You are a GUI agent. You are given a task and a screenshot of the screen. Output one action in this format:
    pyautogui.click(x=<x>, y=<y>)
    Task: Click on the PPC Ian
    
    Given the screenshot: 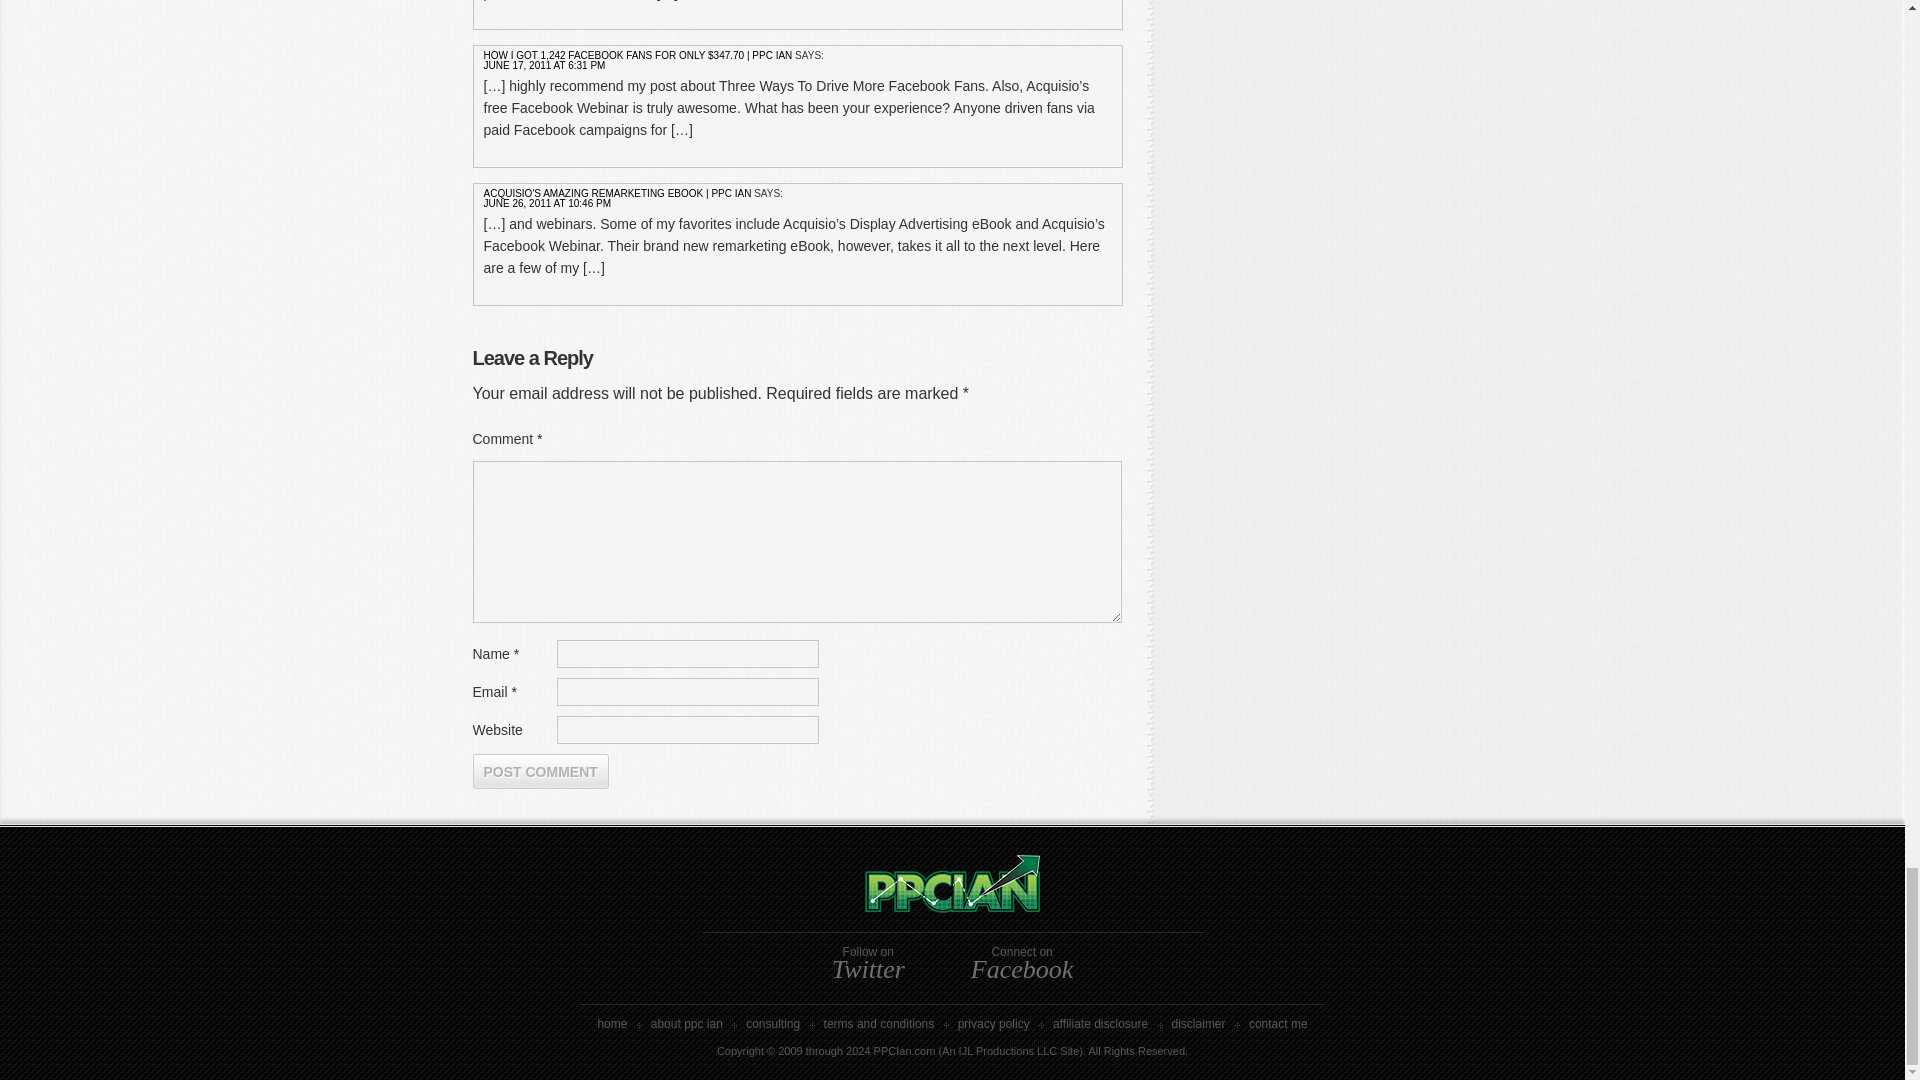 What is the action you would take?
    pyautogui.click(x=953, y=904)
    